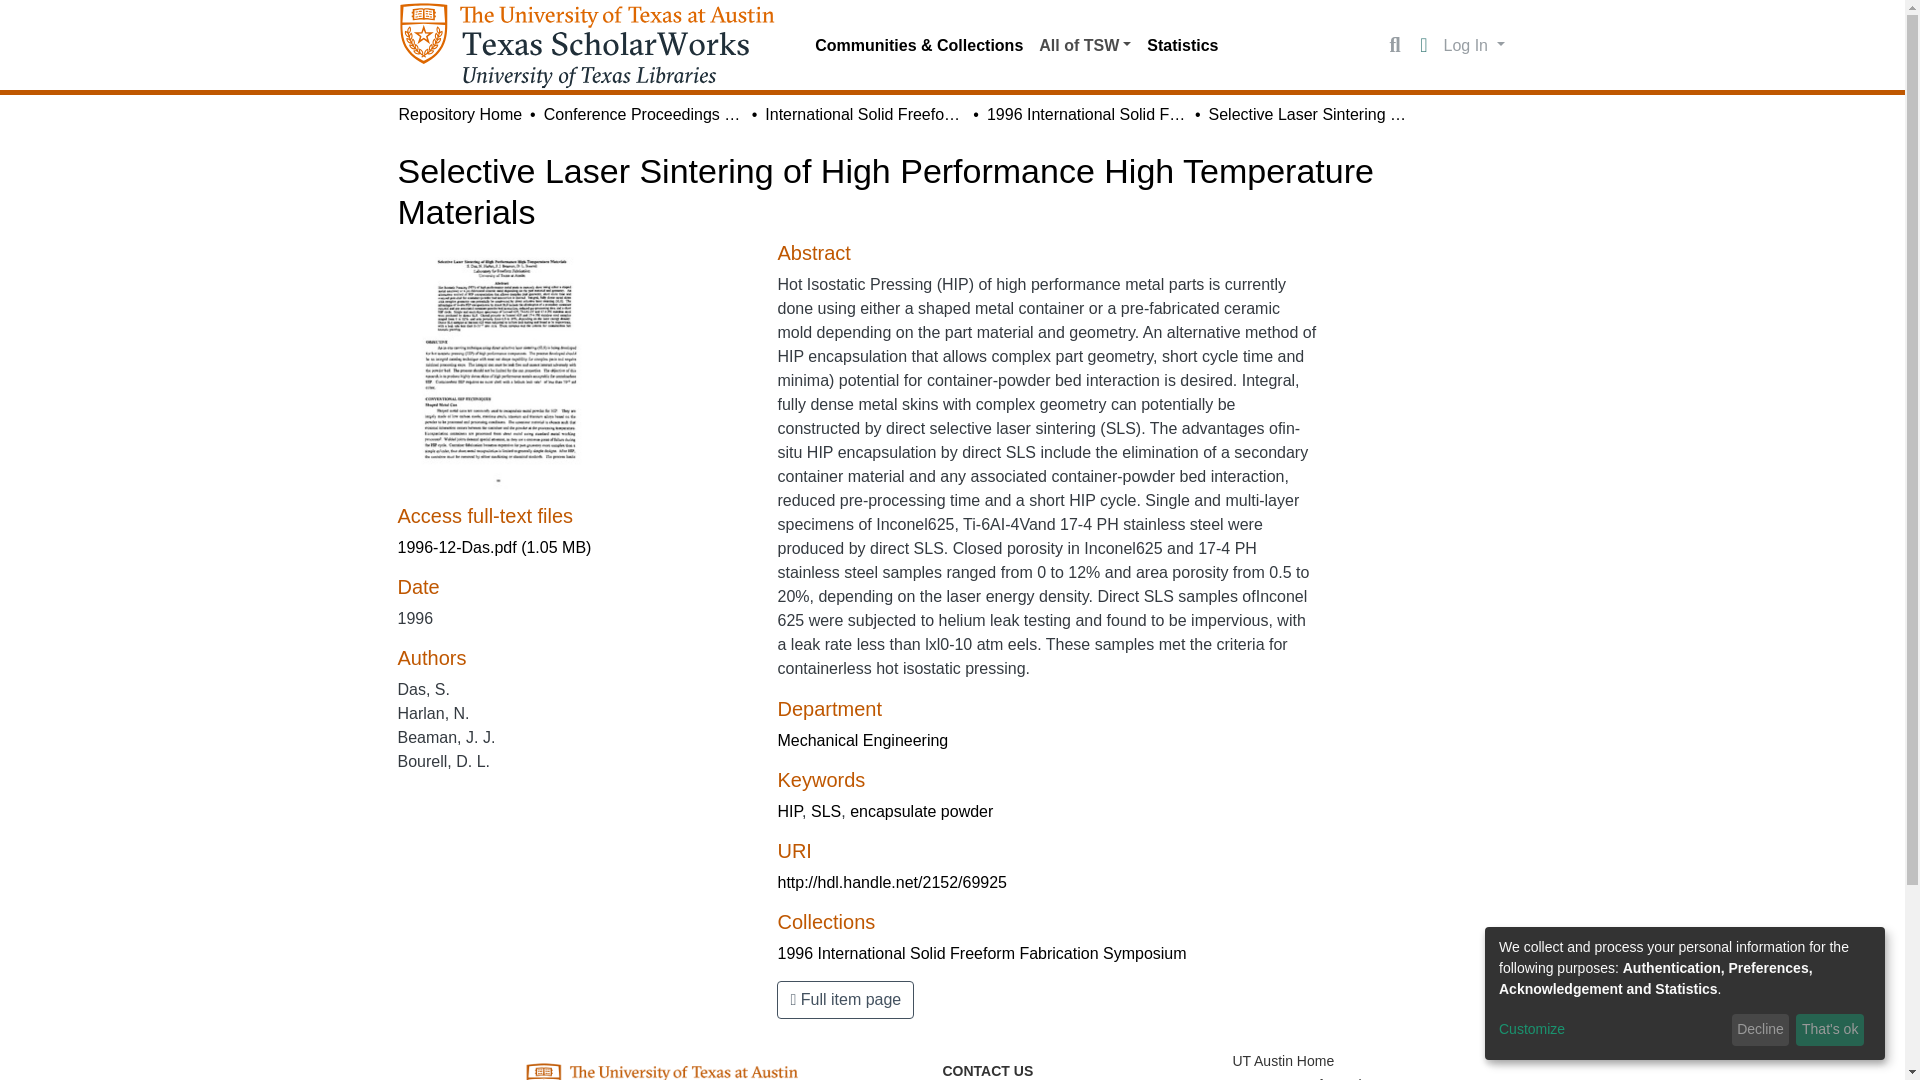 The image size is (1920, 1080). I want to click on CONTACT US, so click(987, 1070).